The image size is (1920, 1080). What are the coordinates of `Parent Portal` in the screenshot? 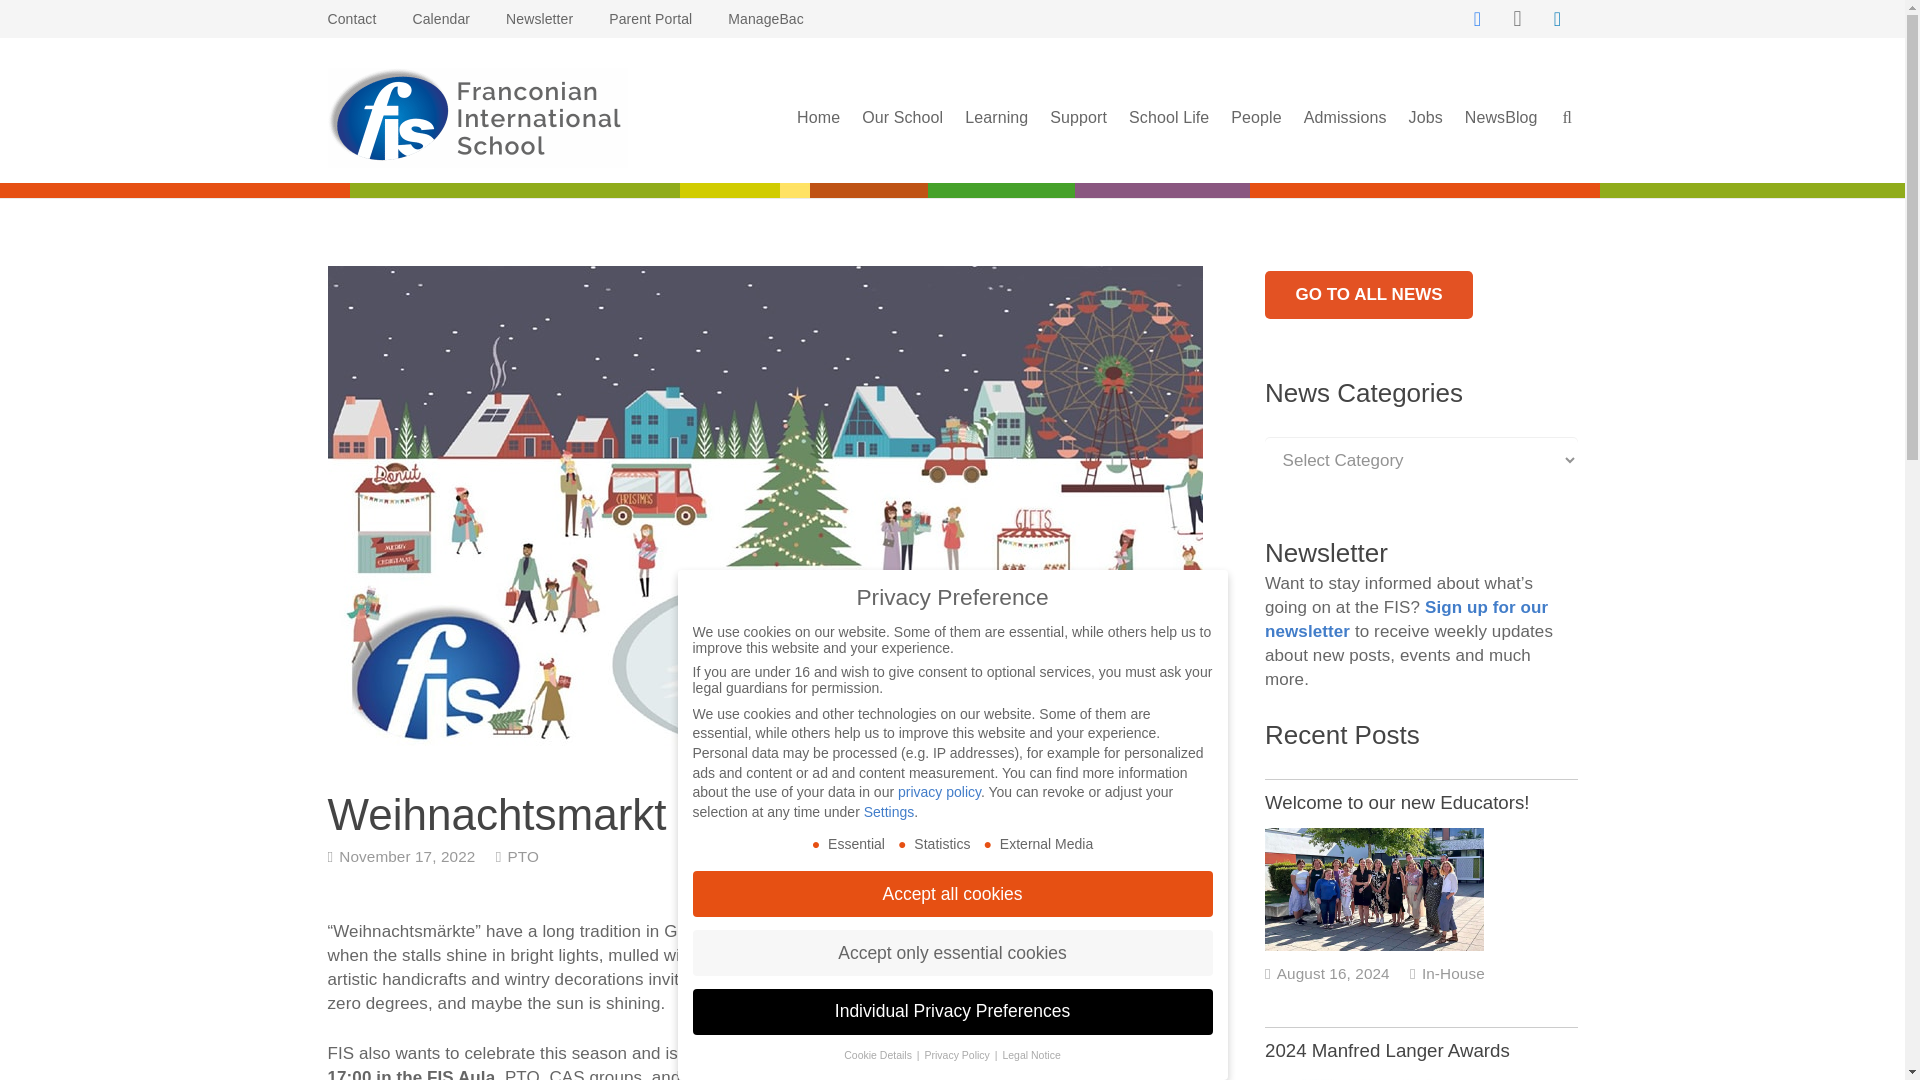 It's located at (650, 18).